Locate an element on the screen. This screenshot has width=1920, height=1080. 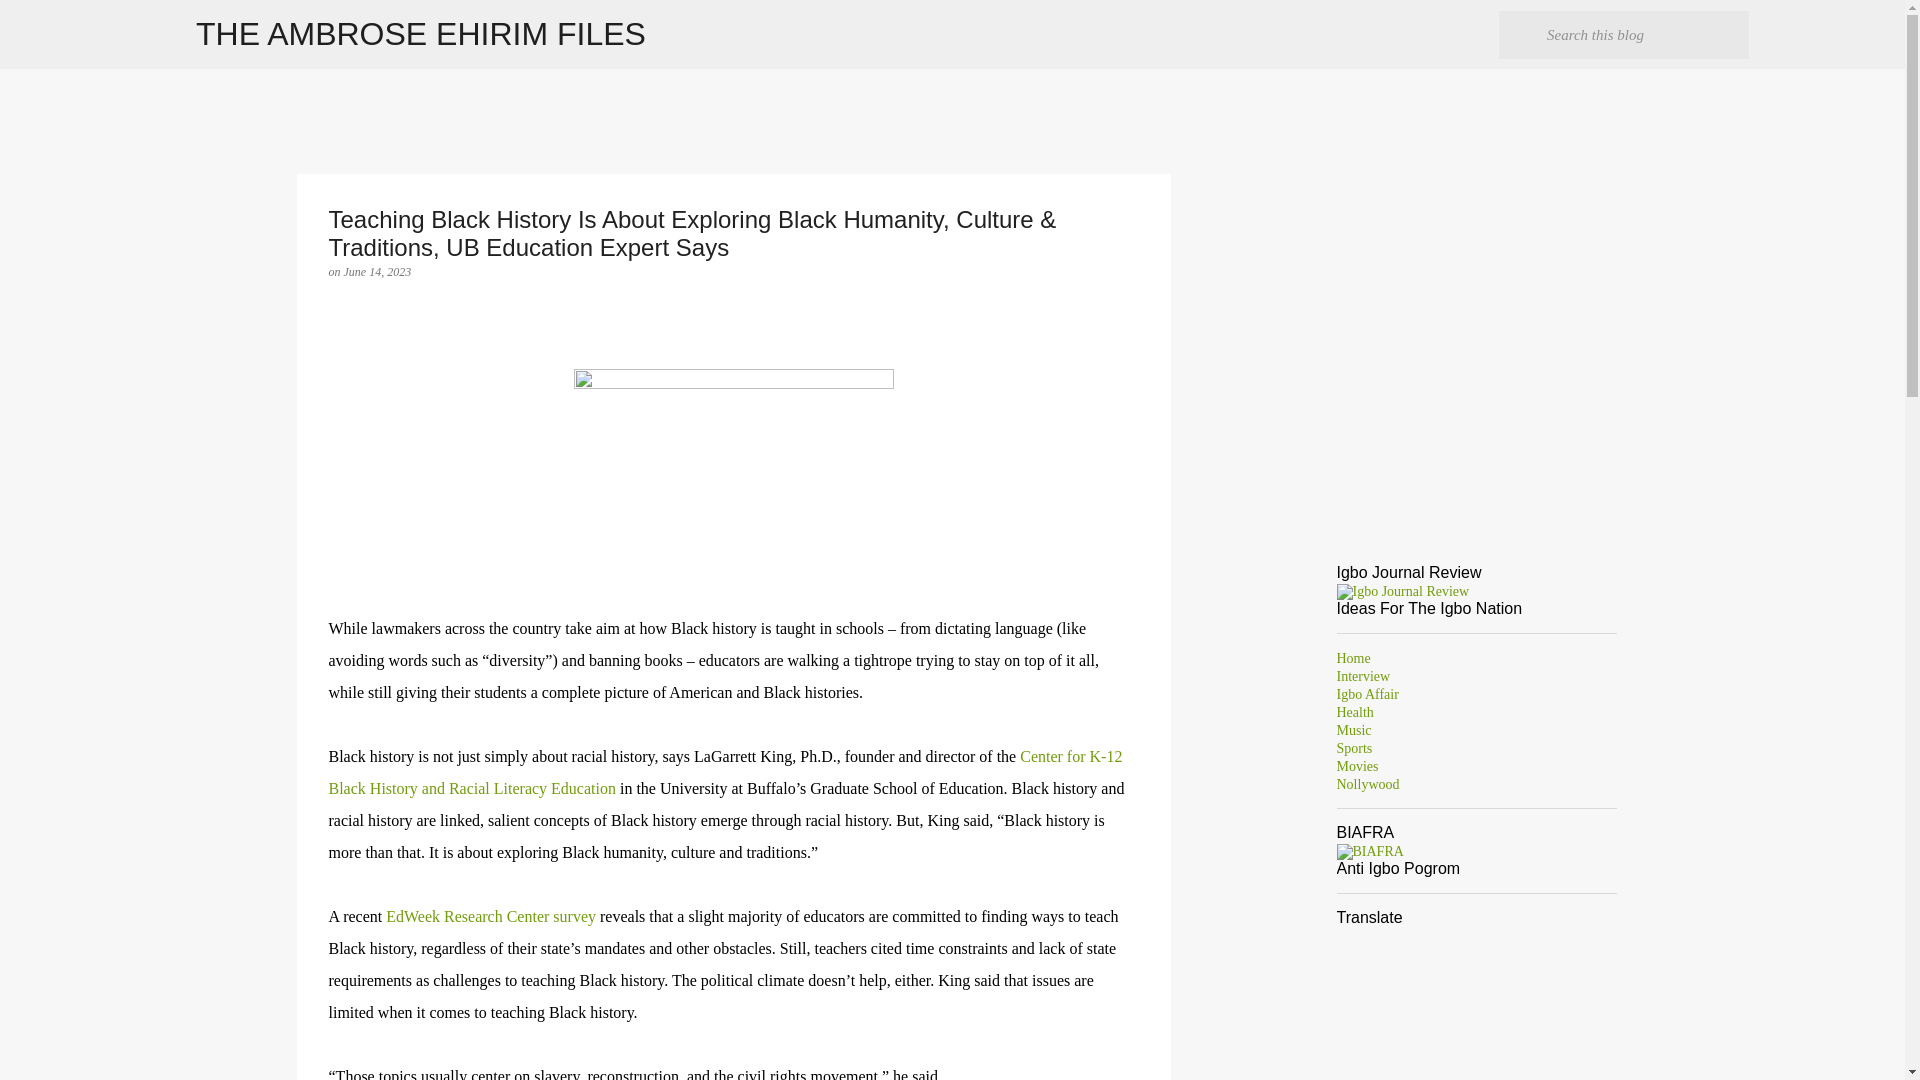
Sports is located at coordinates (1354, 748).